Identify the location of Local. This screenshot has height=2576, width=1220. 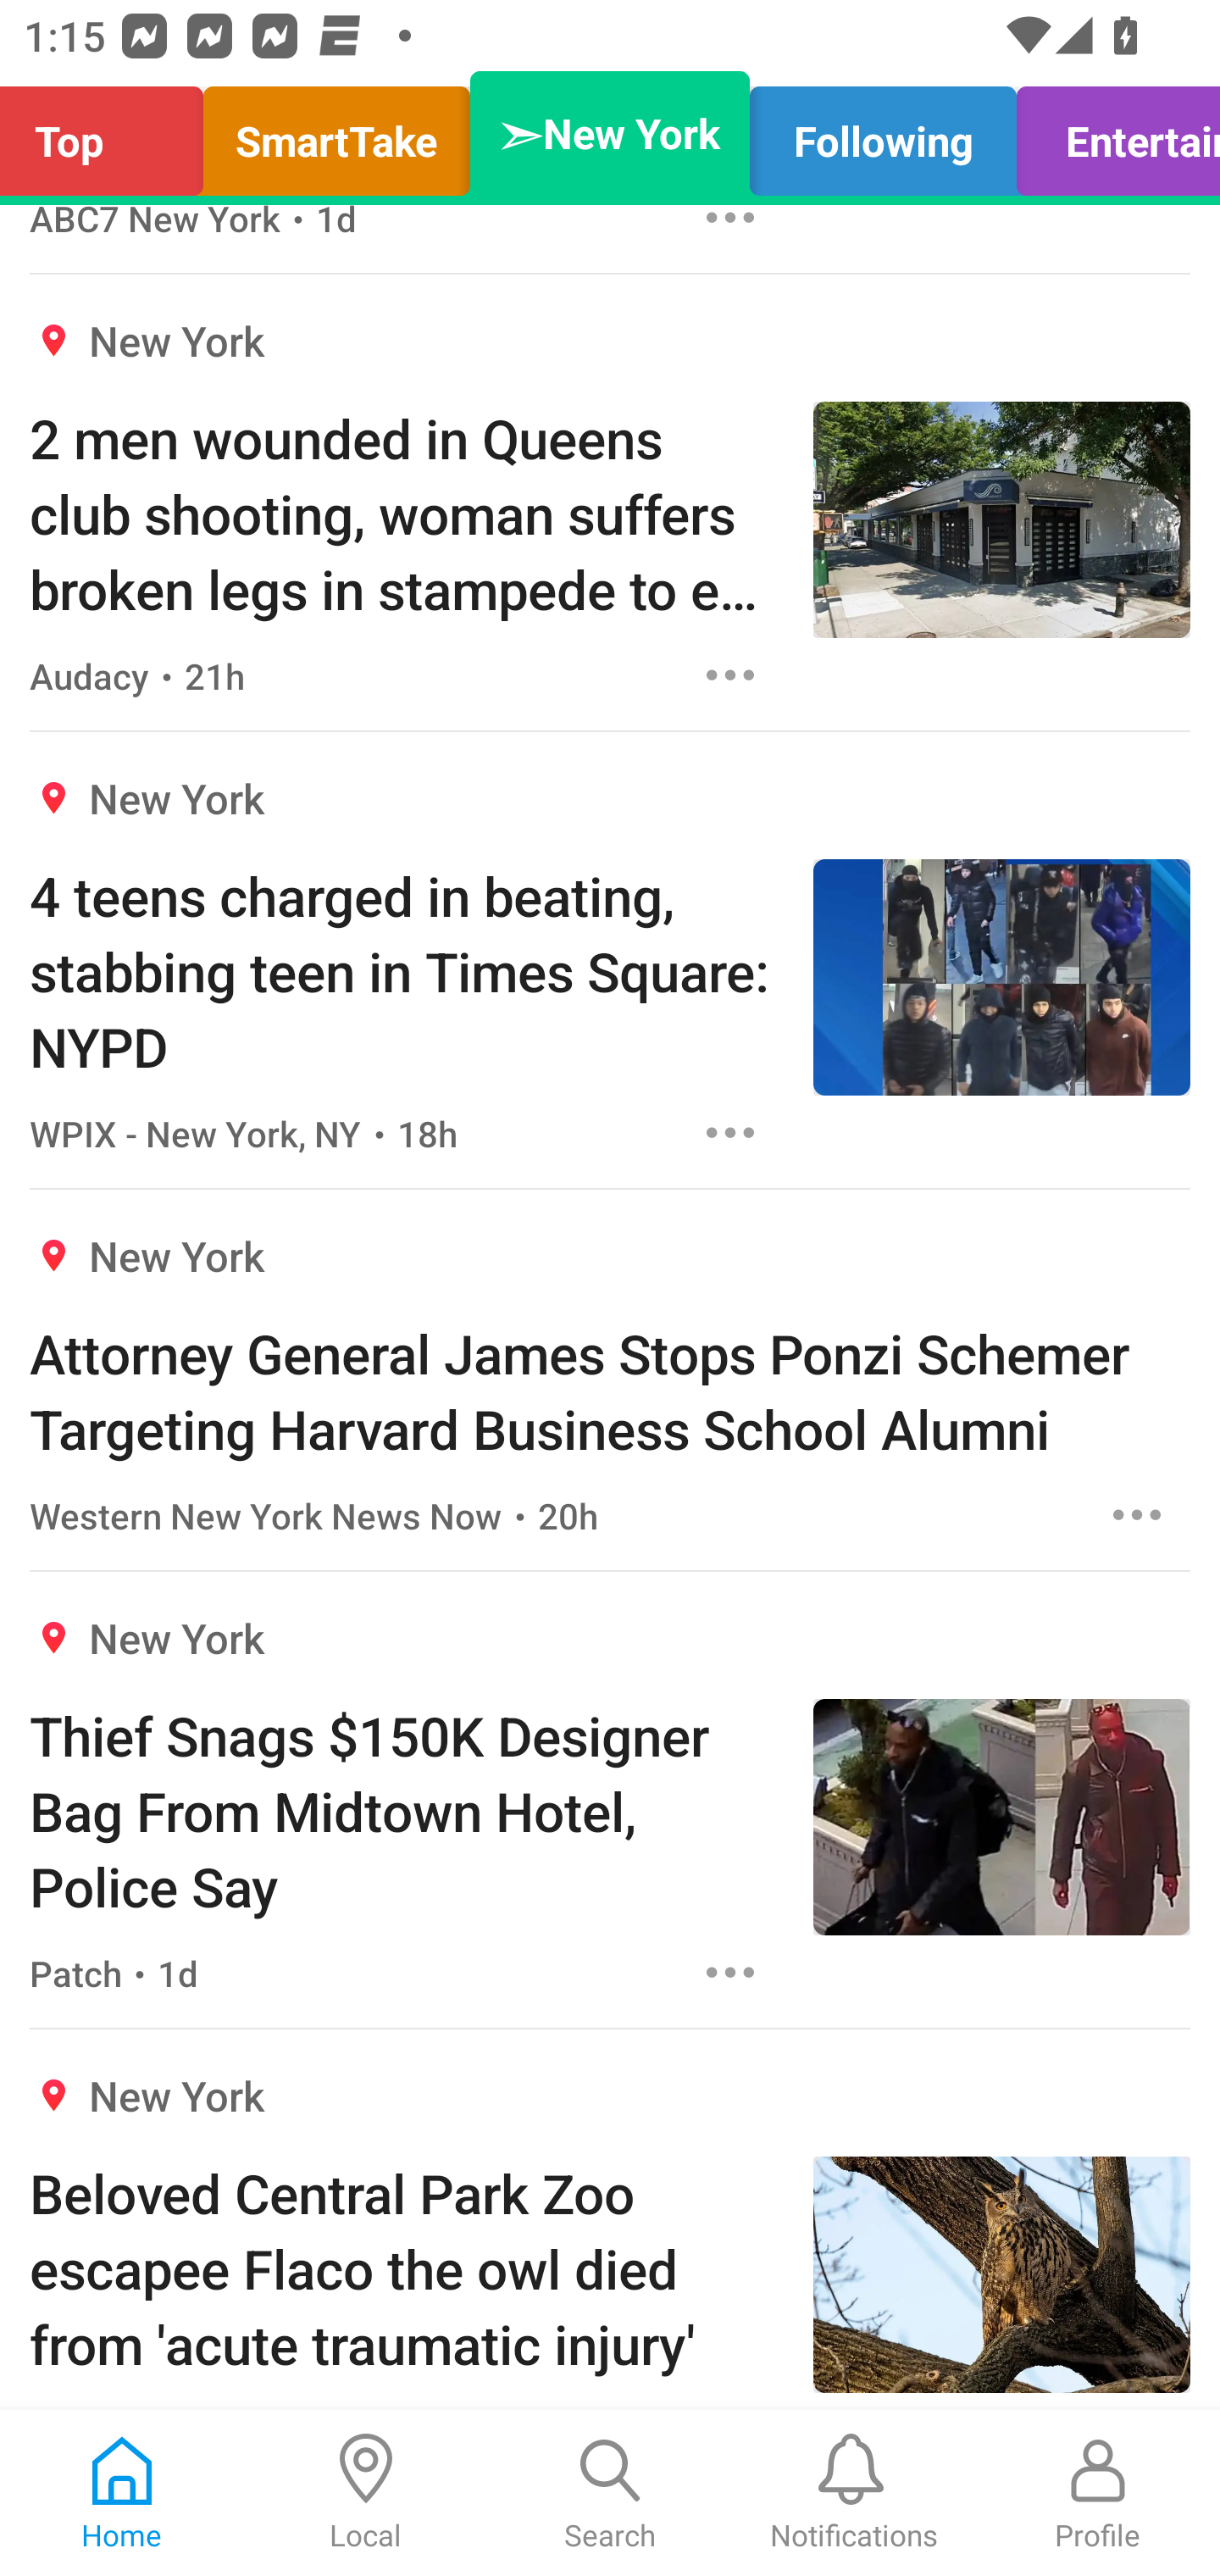
(366, 2493).